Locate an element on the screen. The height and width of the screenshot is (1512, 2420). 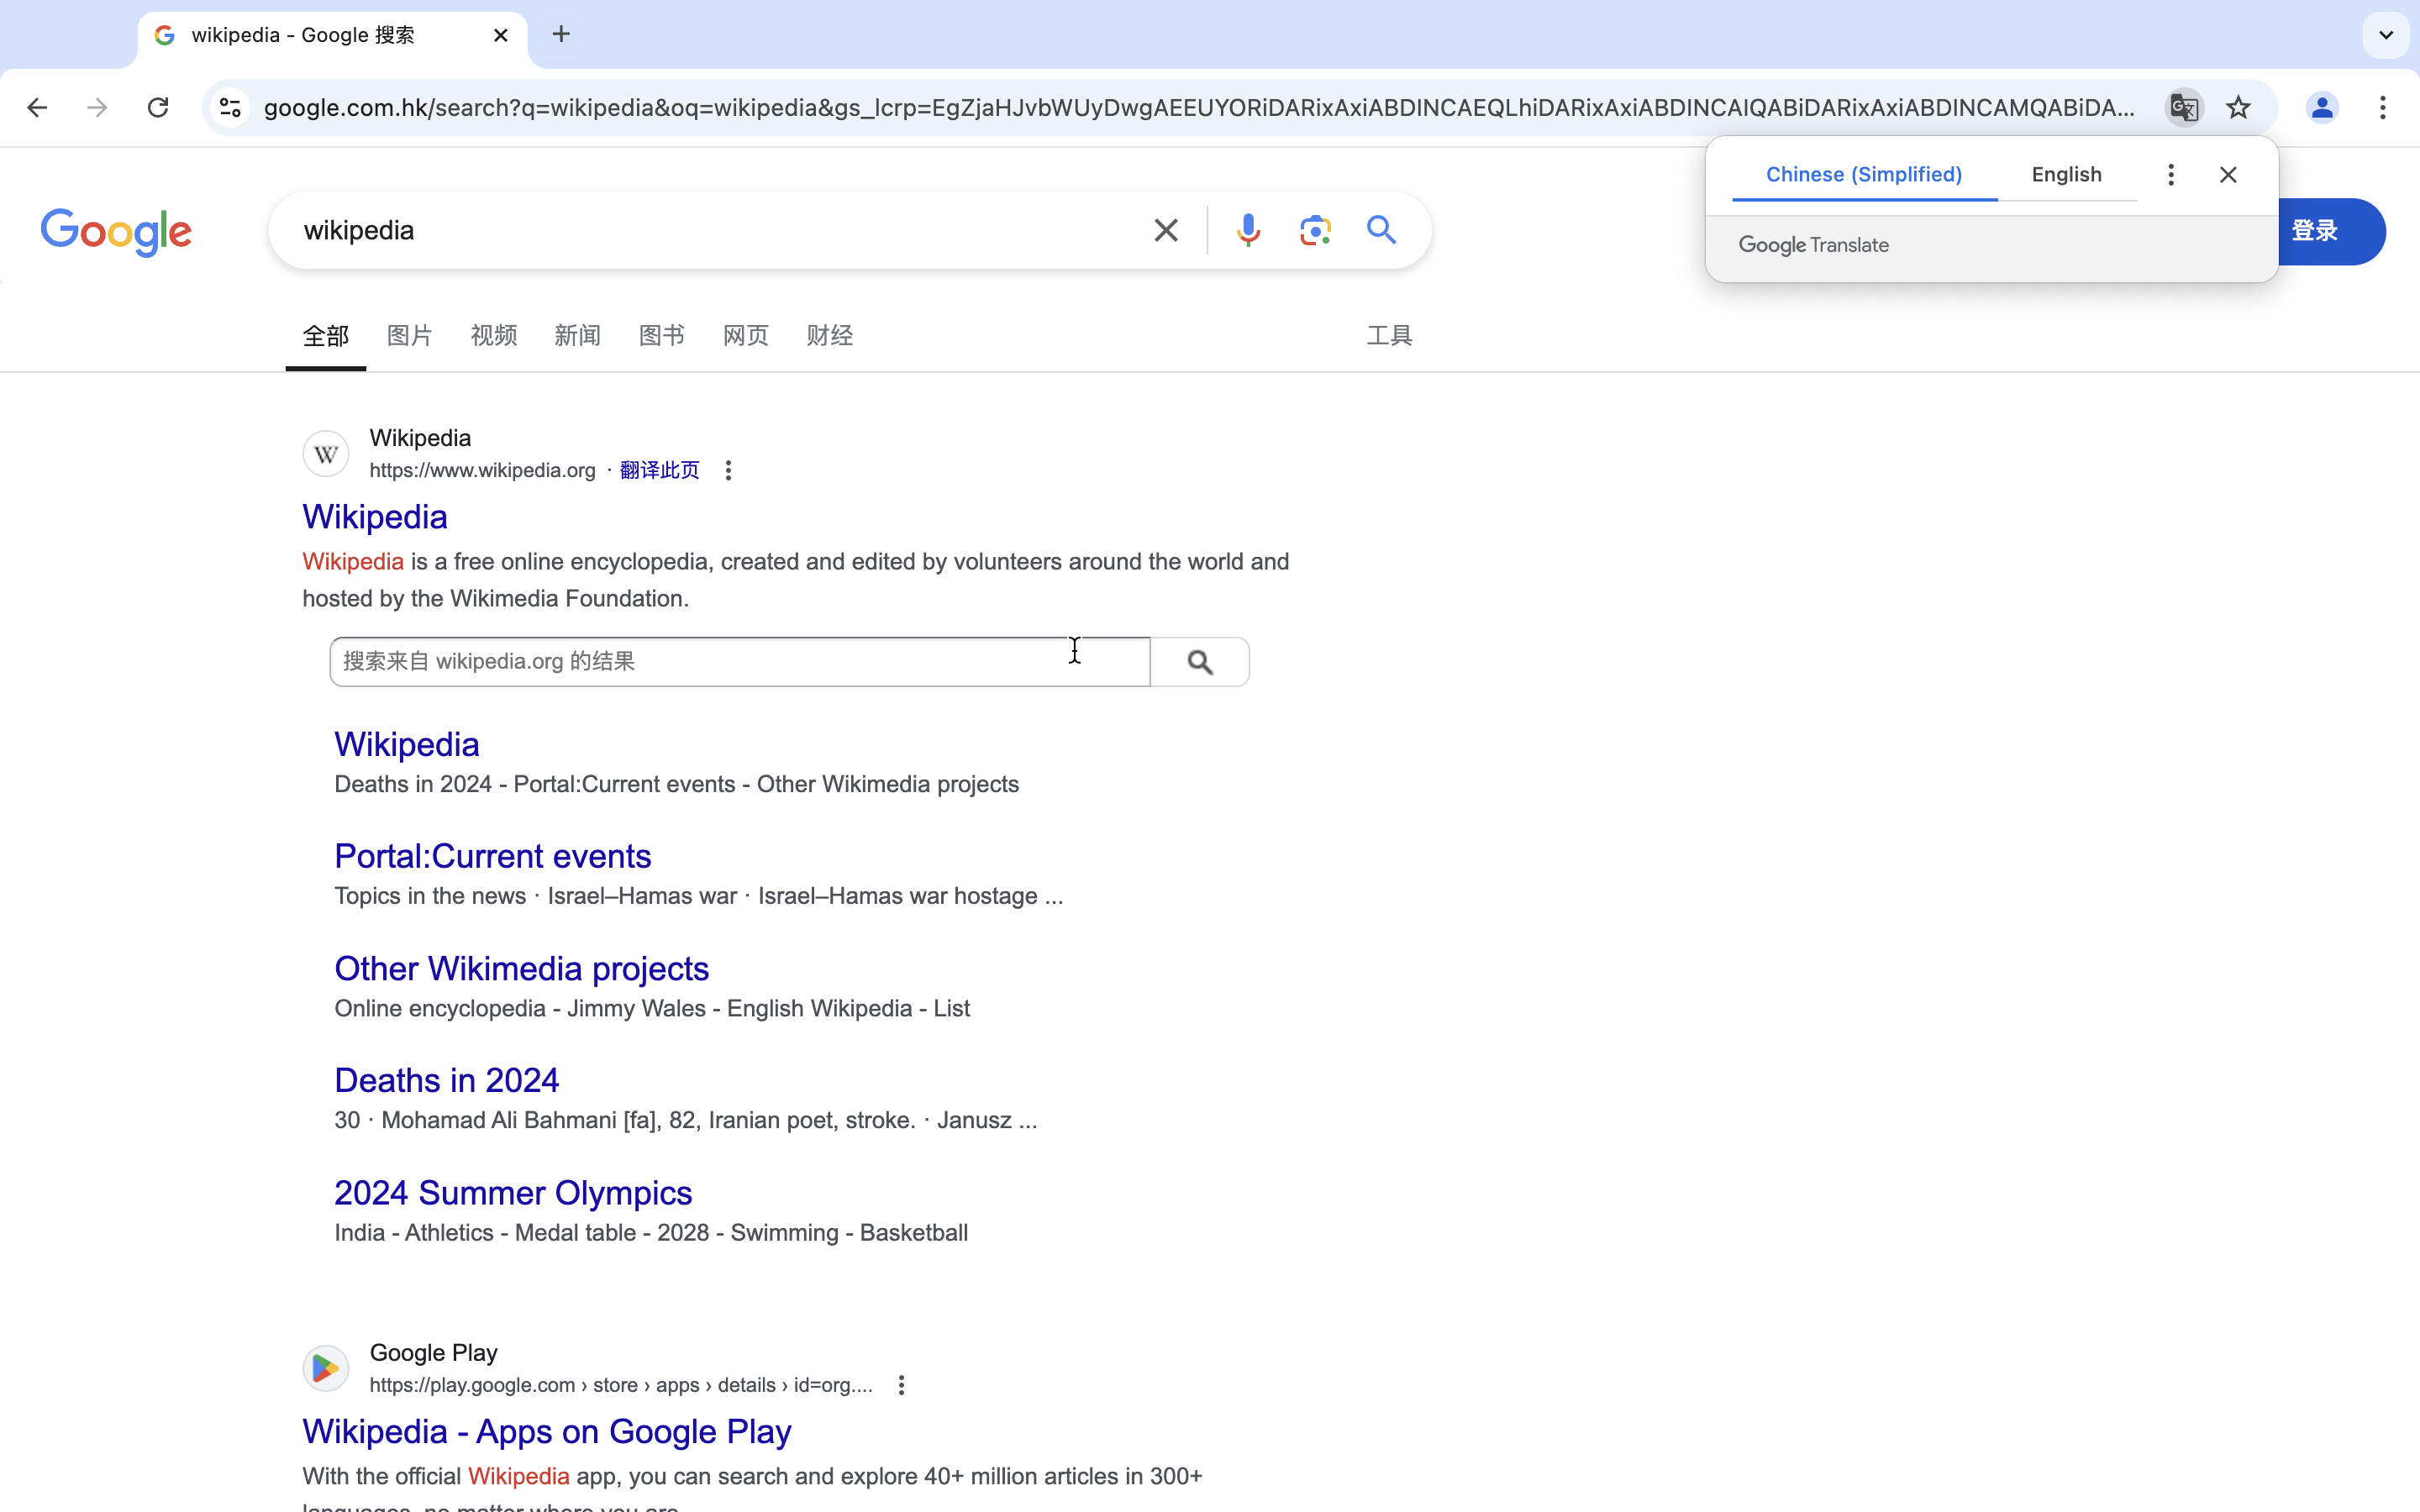
wikipedia is located at coordinates (715, 230).